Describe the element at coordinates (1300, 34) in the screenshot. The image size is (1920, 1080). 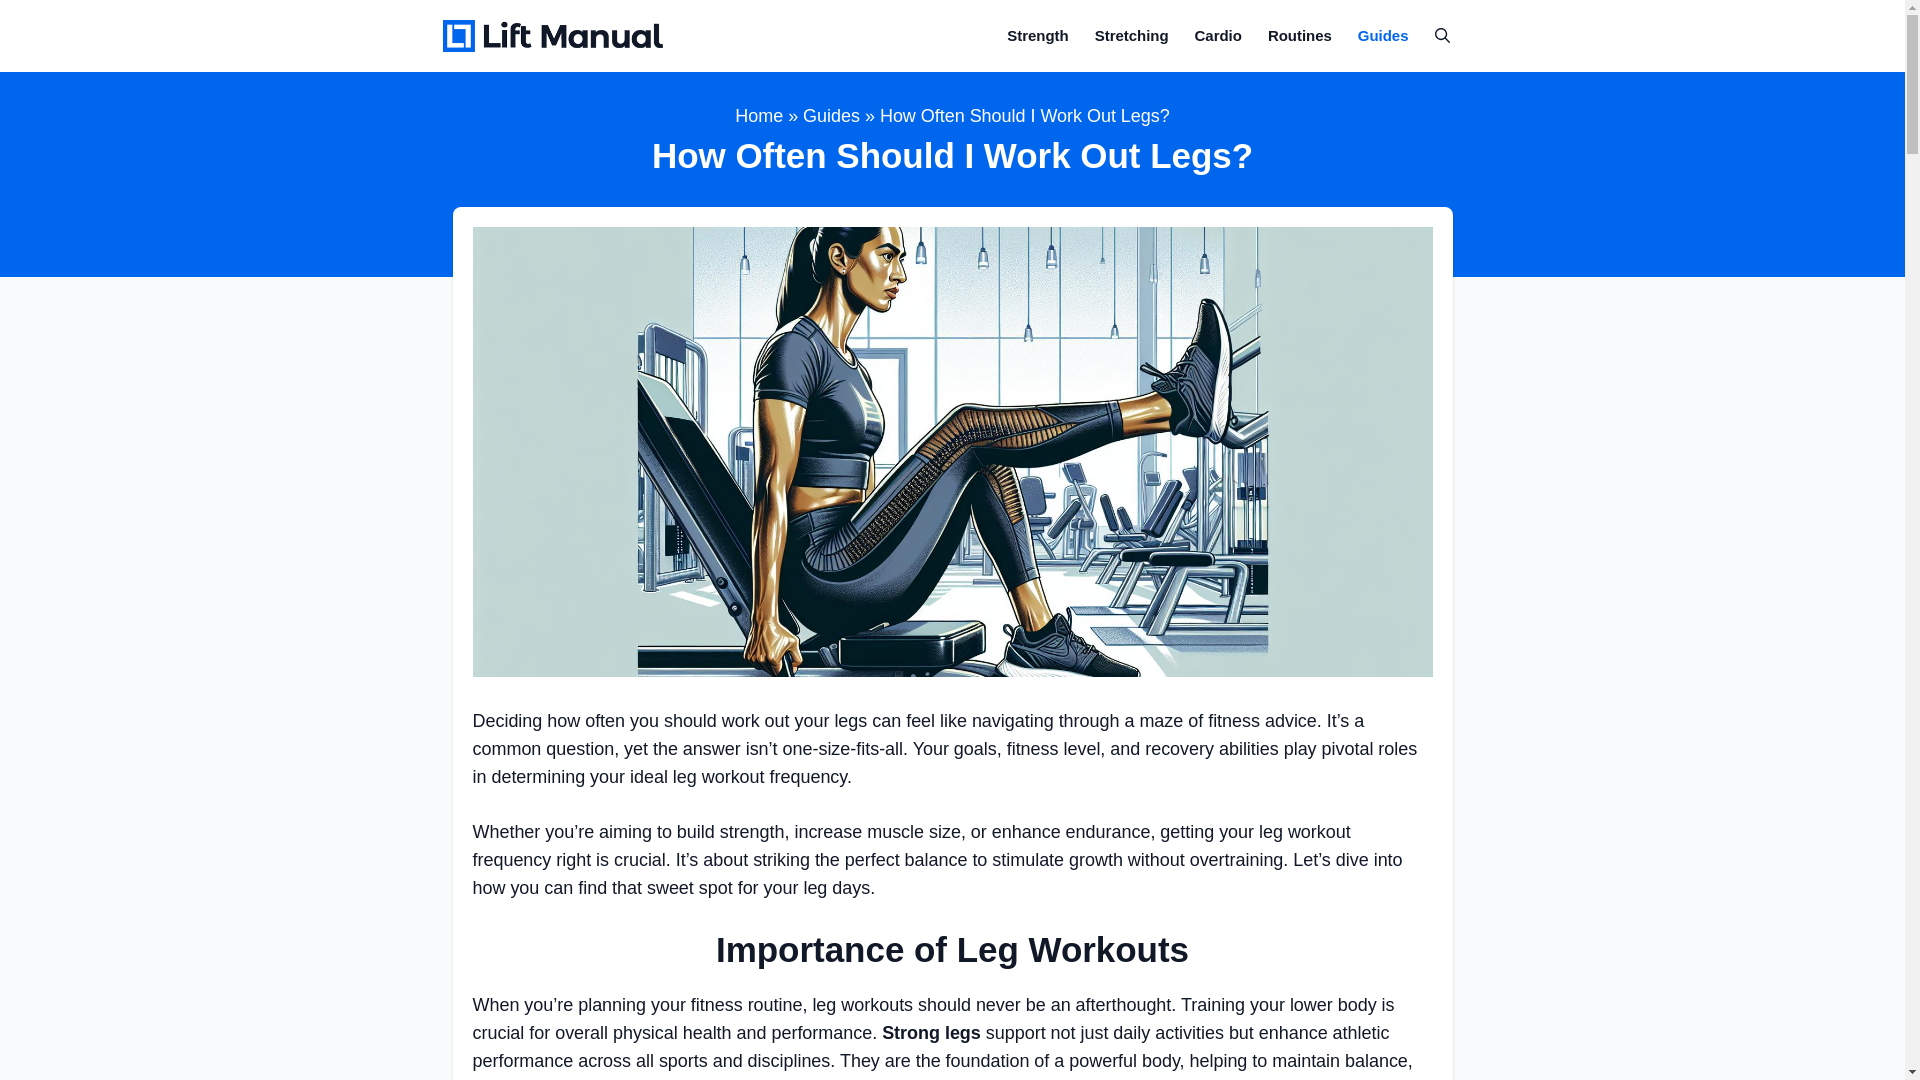
I see `Routines` at that location.